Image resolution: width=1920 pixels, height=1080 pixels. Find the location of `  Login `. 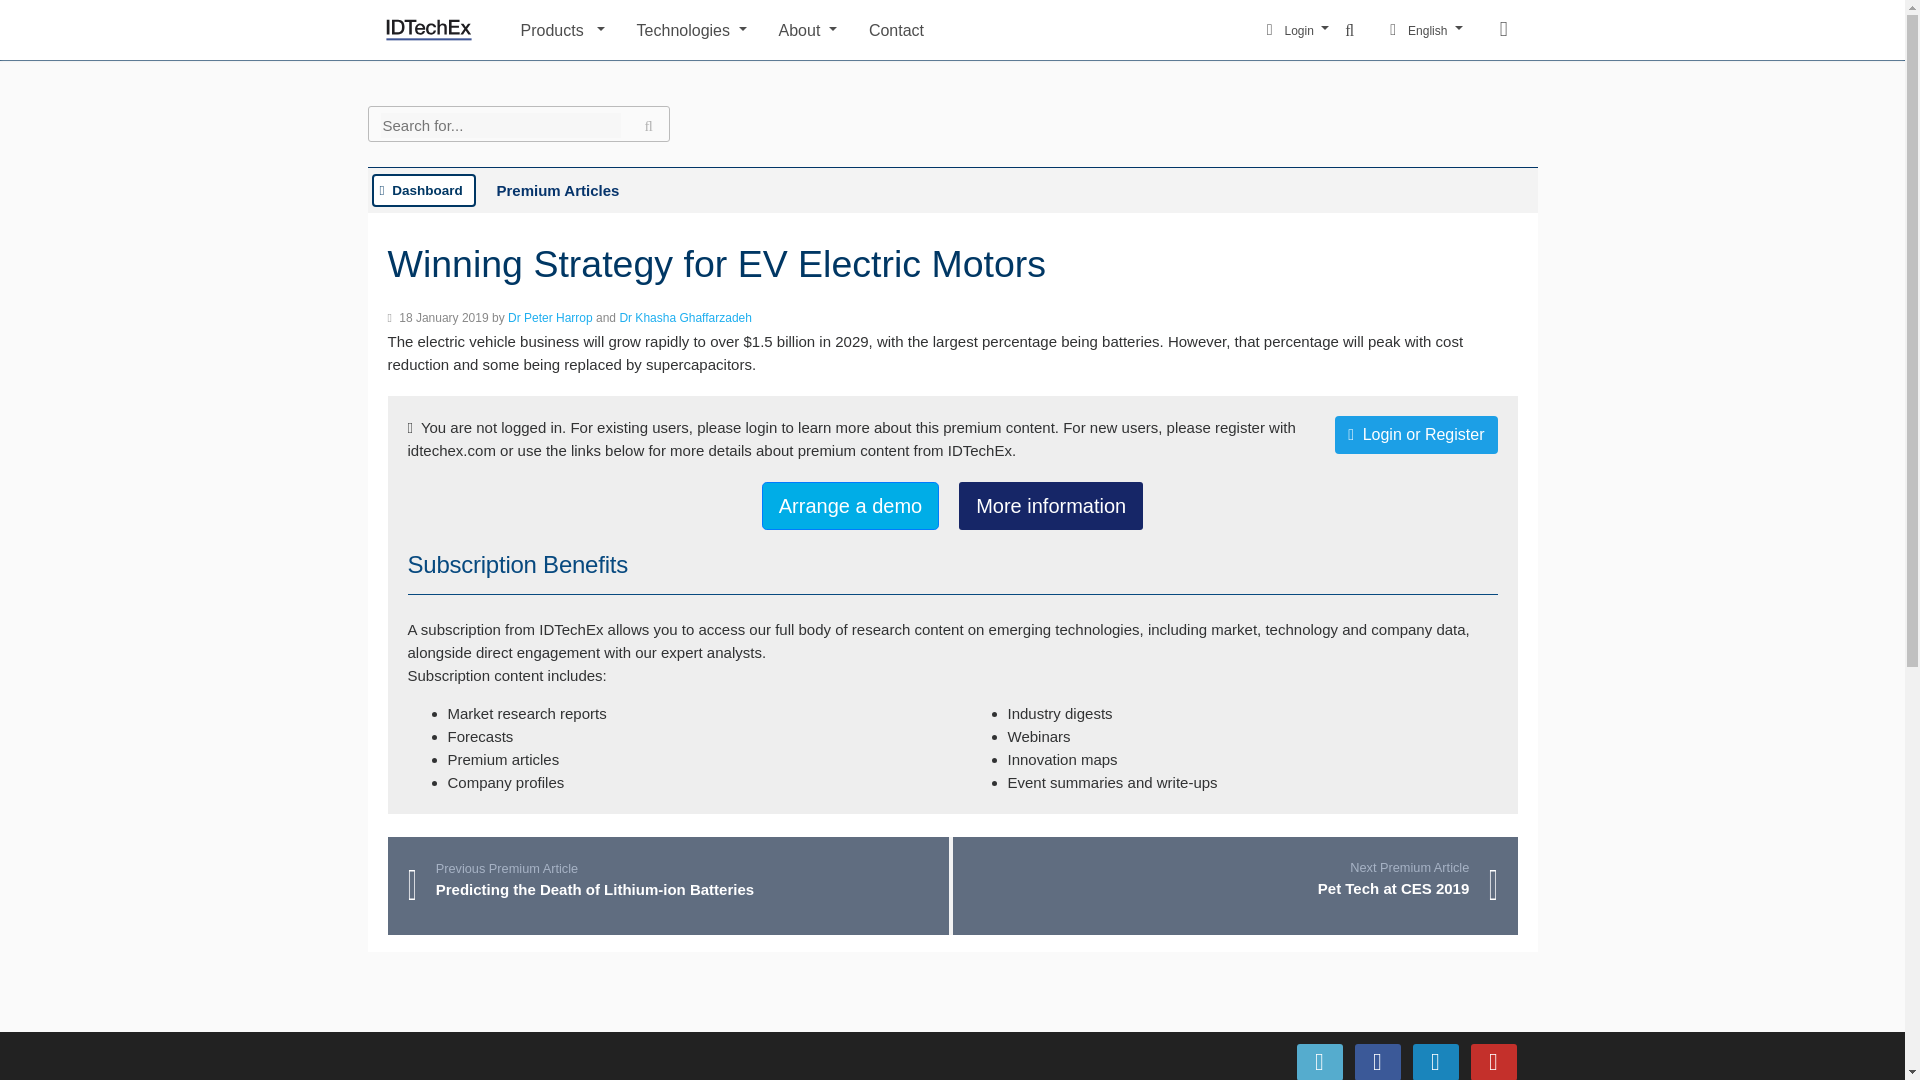

  Login  is located at coordinates (1298, 30).